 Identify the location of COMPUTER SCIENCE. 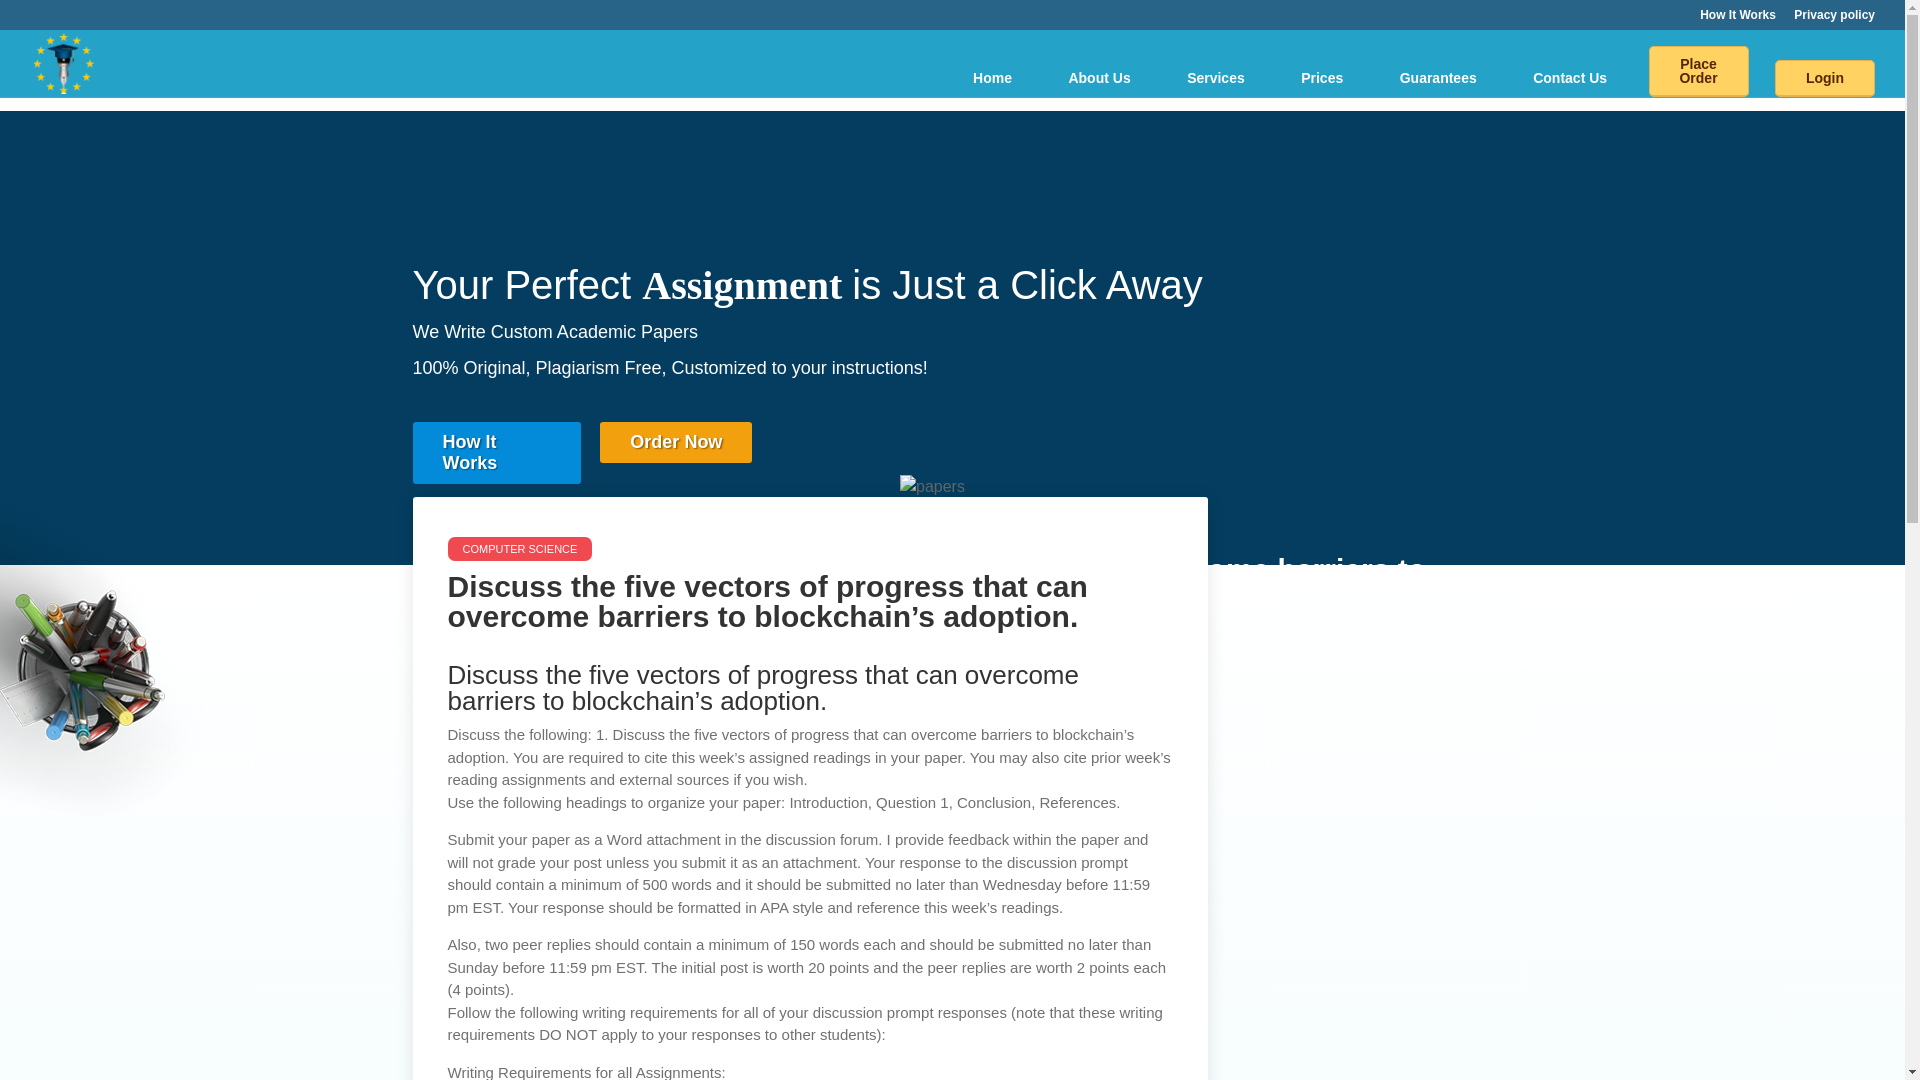
(520, 548).